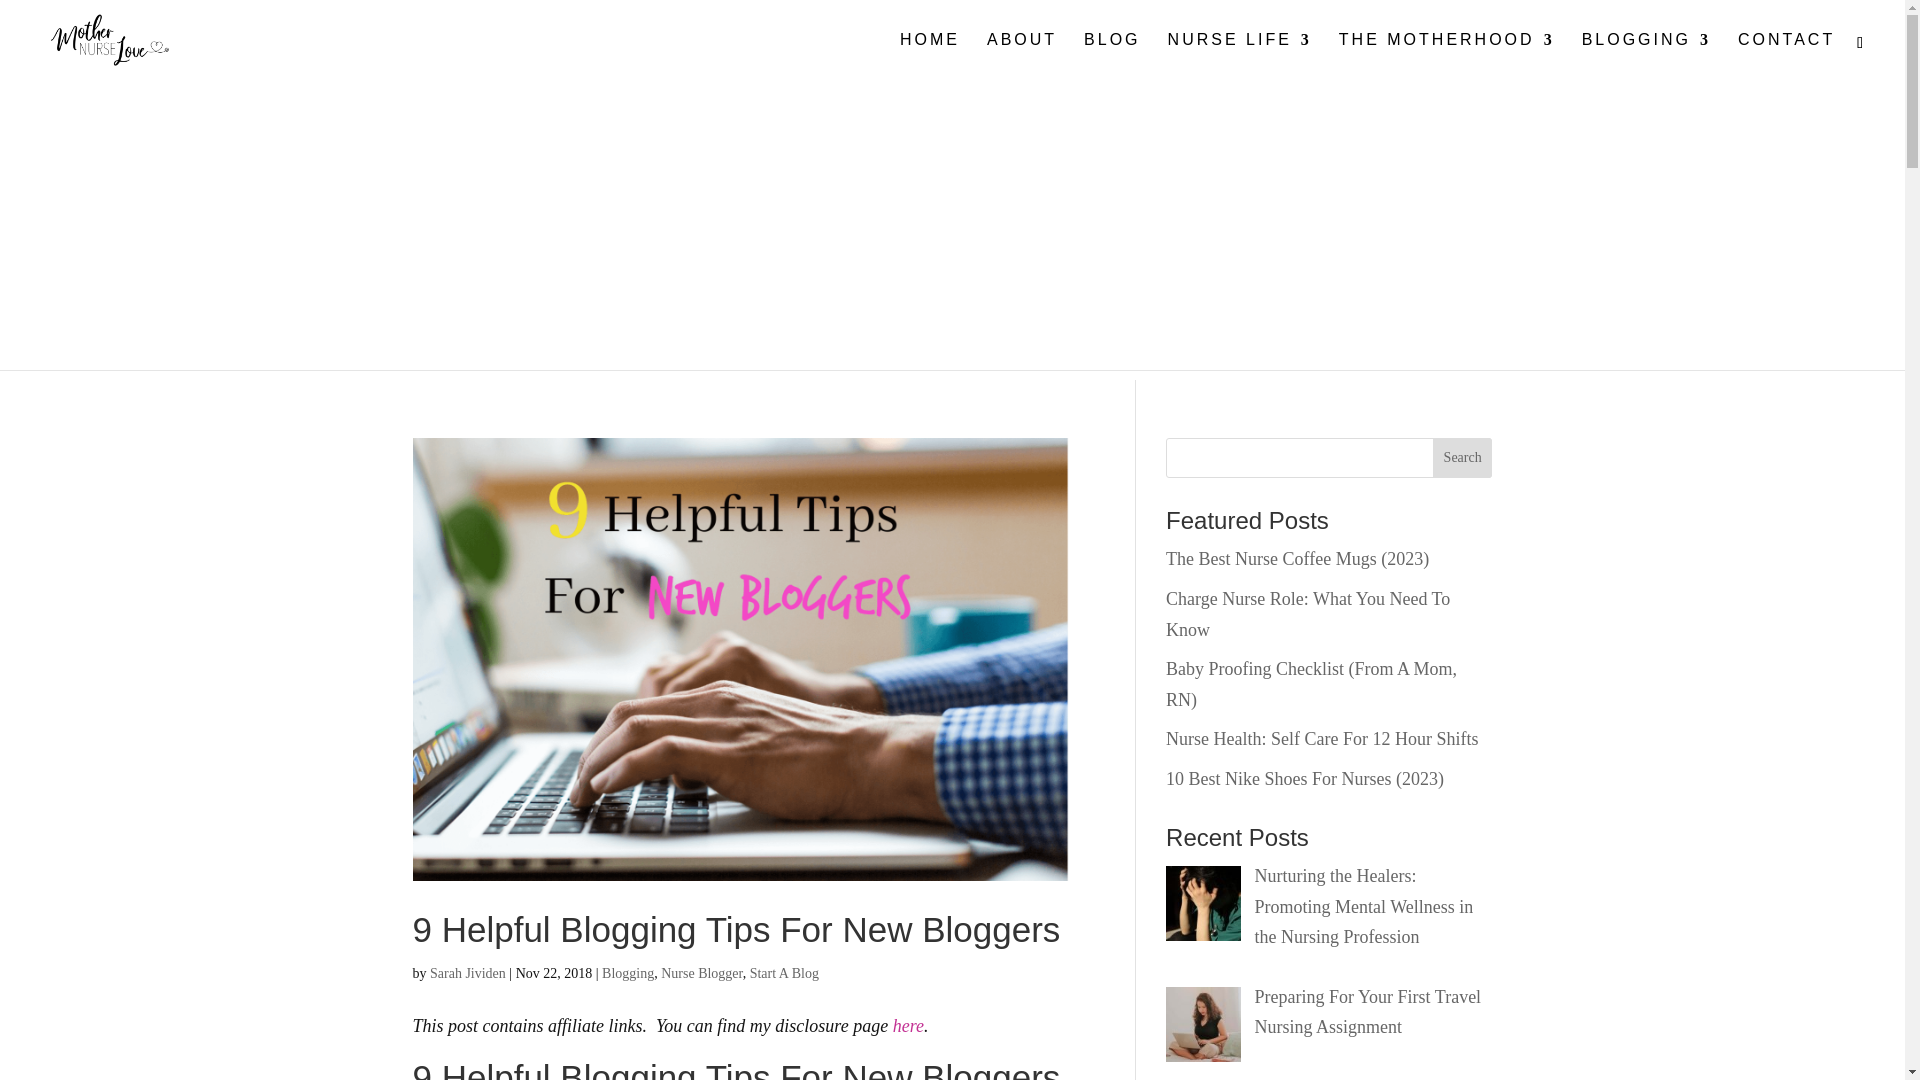 This screenshot has width=1920, height=1080. I want to click on CONTACT, so click(1786, 56).